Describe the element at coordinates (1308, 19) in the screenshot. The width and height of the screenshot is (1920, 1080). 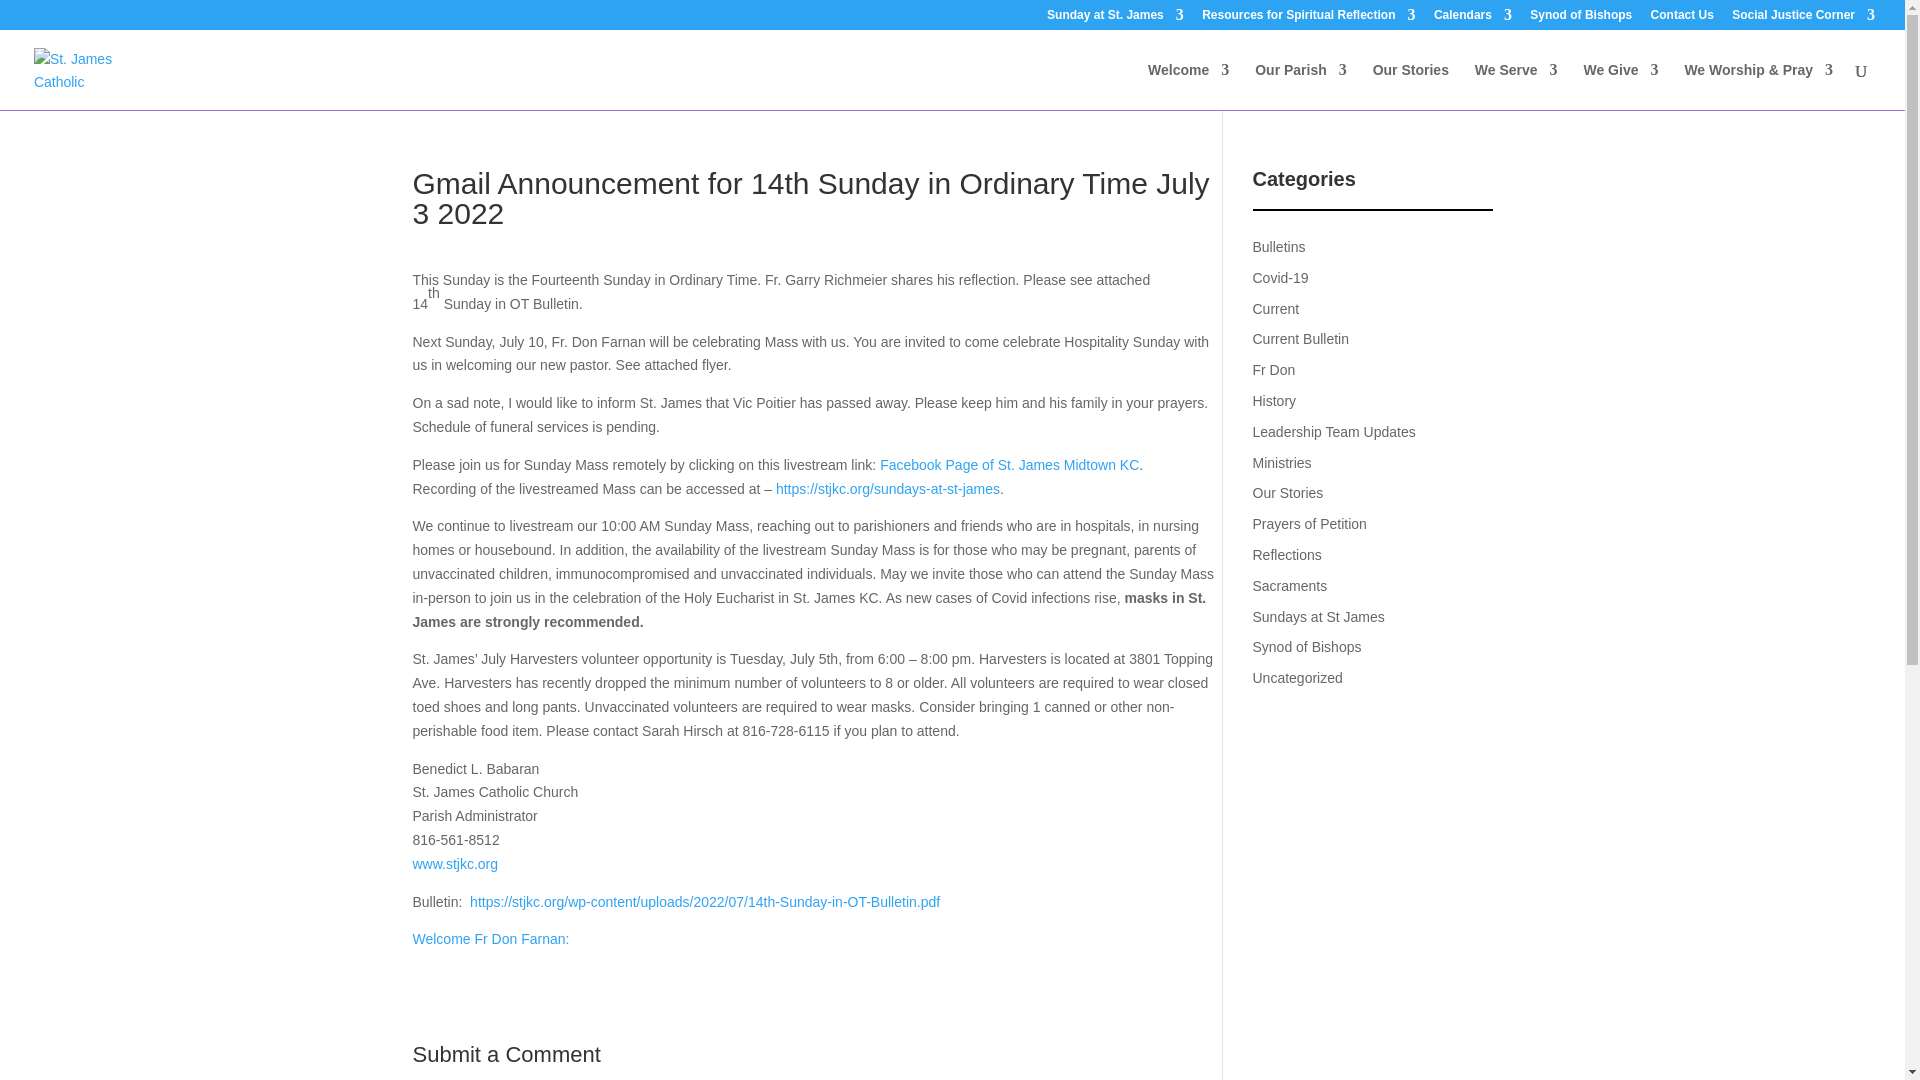
I see `Resources for Spiritual Reflection` at that location.